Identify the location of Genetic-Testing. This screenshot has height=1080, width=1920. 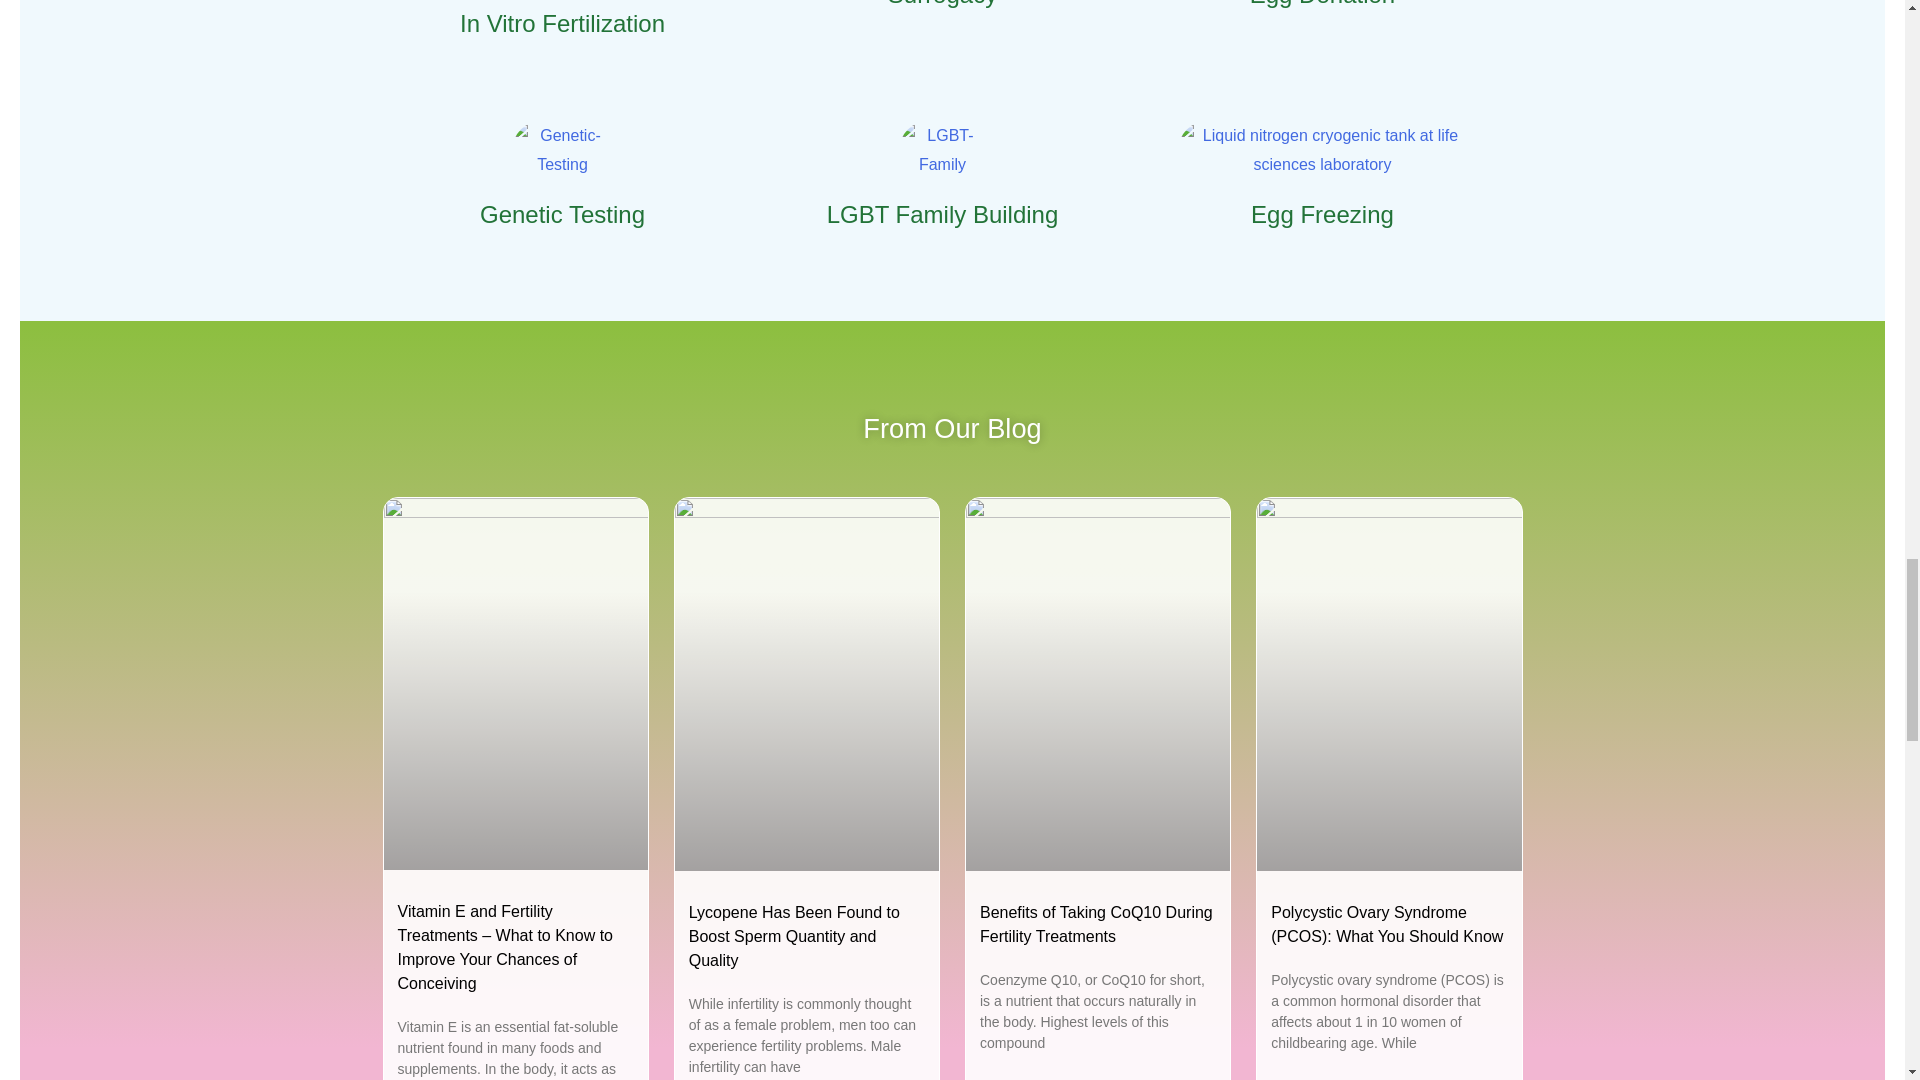
(563, 150).